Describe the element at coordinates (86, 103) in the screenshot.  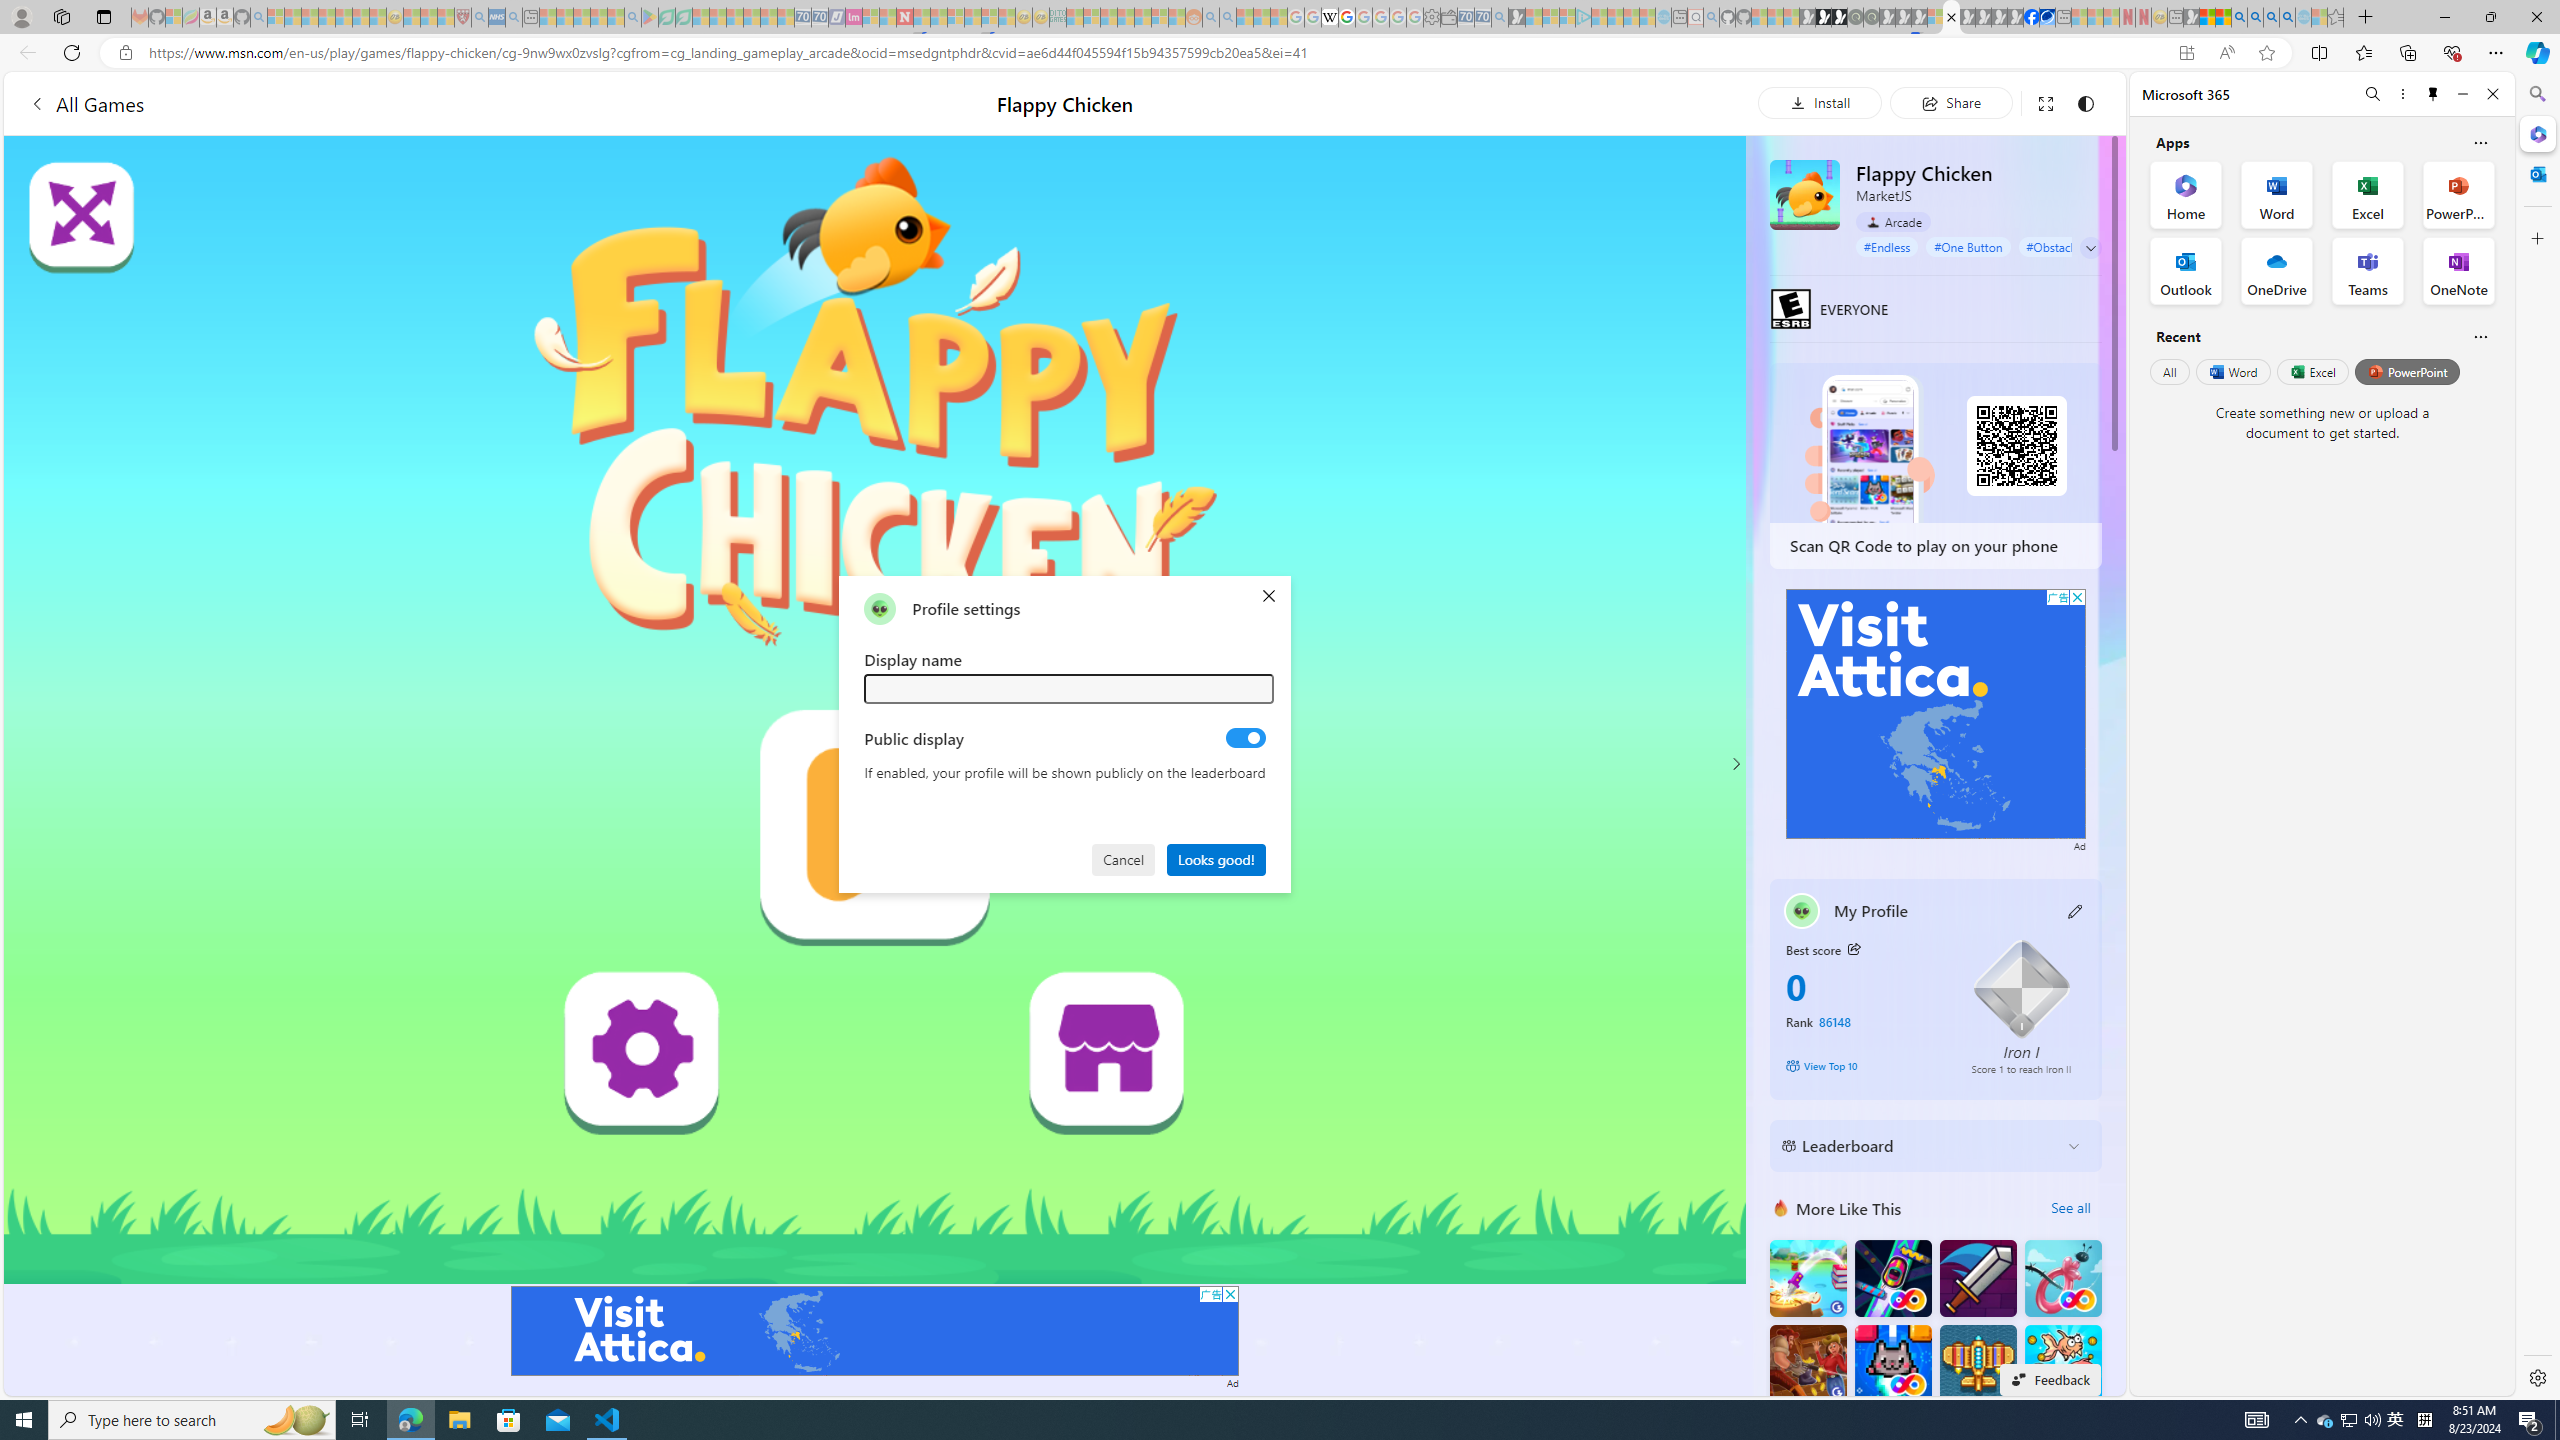
I see `All Games` at that location.